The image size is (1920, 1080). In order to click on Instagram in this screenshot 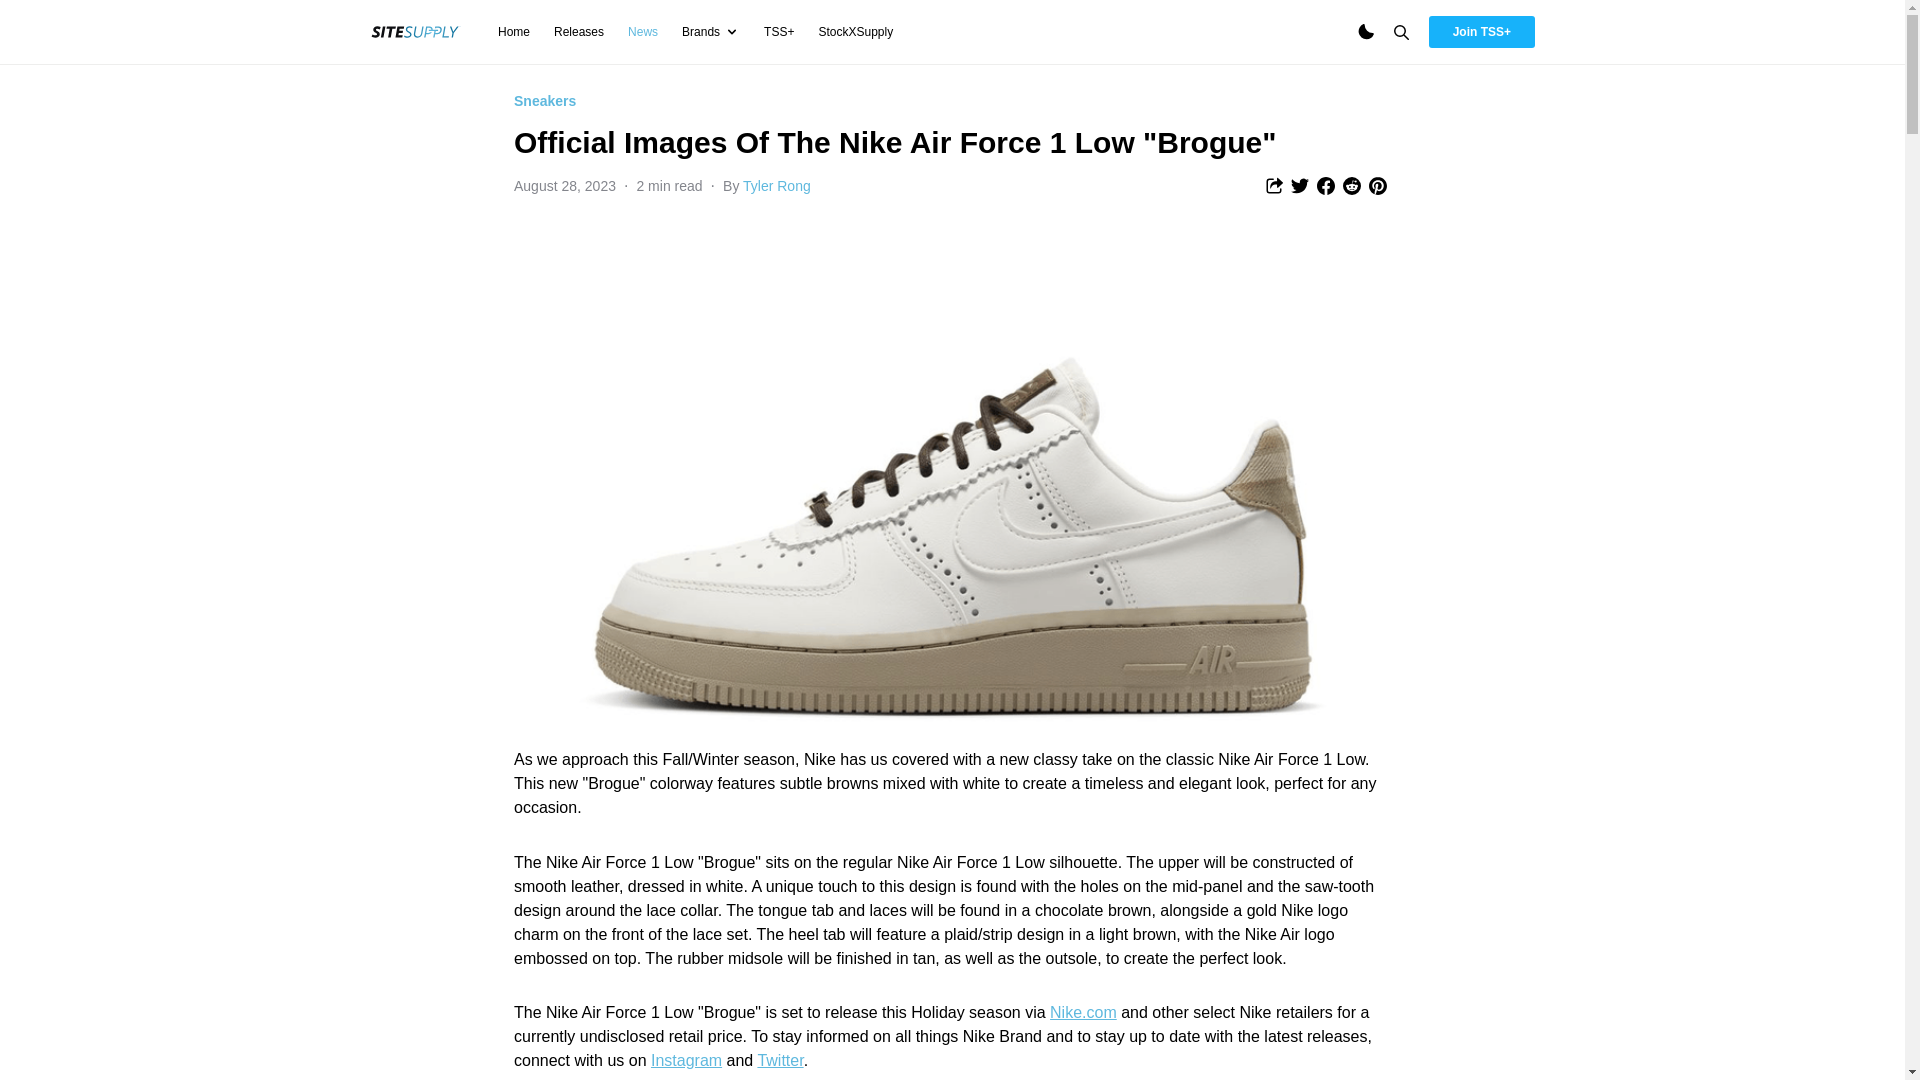, I will do `click(686, 1060)`.